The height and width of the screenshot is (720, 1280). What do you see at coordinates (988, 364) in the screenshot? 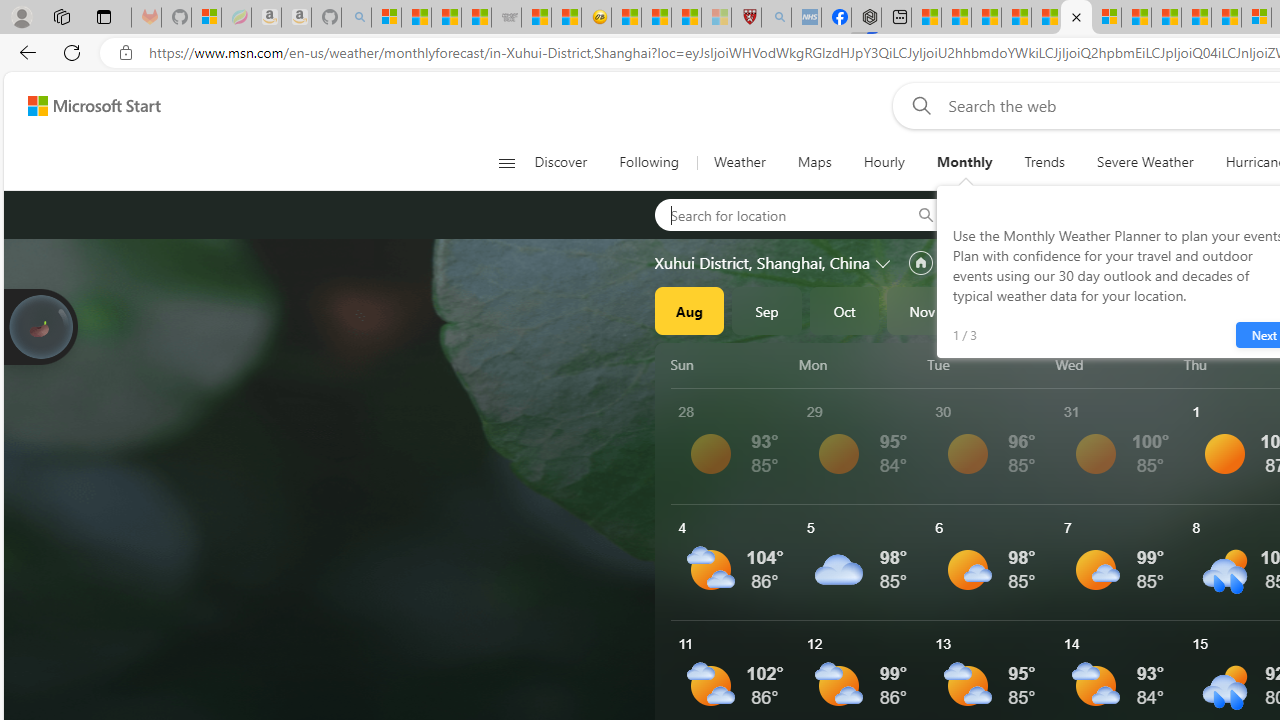
I see `Tue` at bounding box center [988, 364].